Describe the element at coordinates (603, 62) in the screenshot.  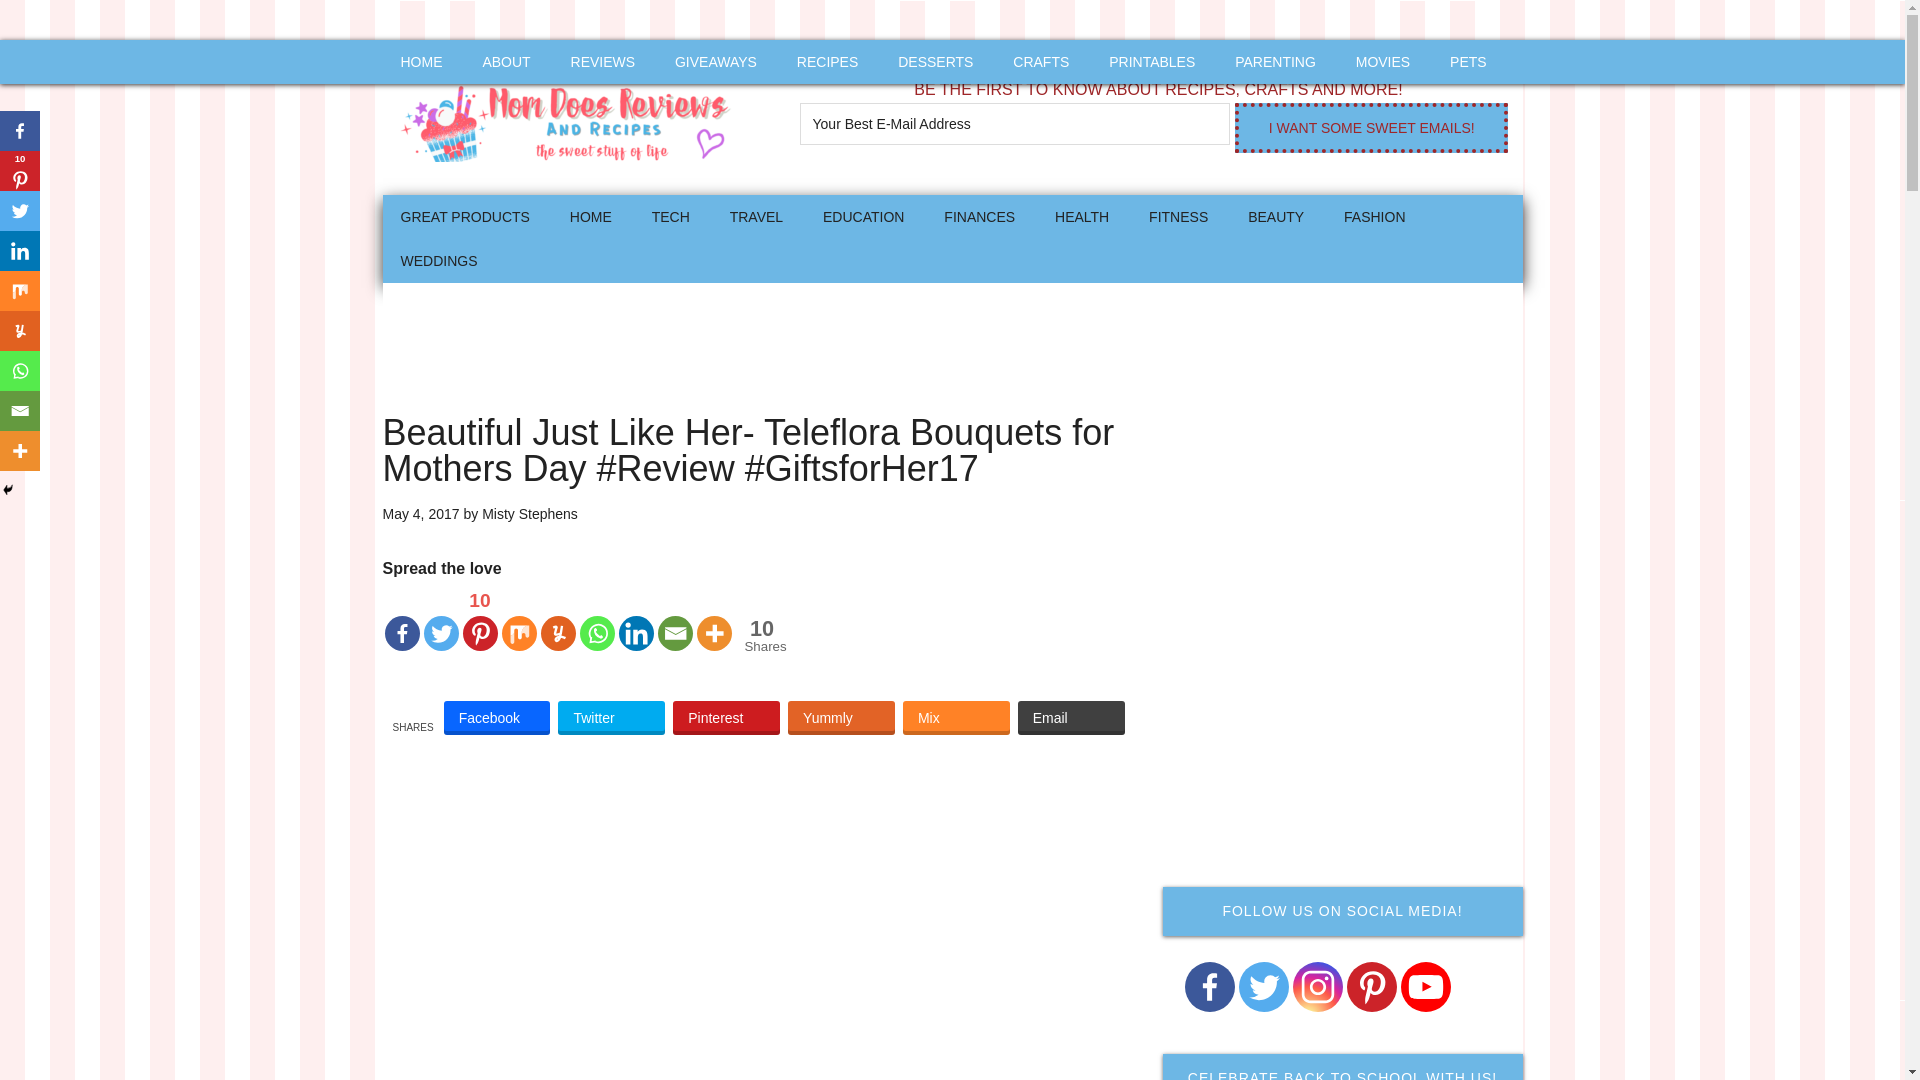
I see `REVIEWS` at that location.